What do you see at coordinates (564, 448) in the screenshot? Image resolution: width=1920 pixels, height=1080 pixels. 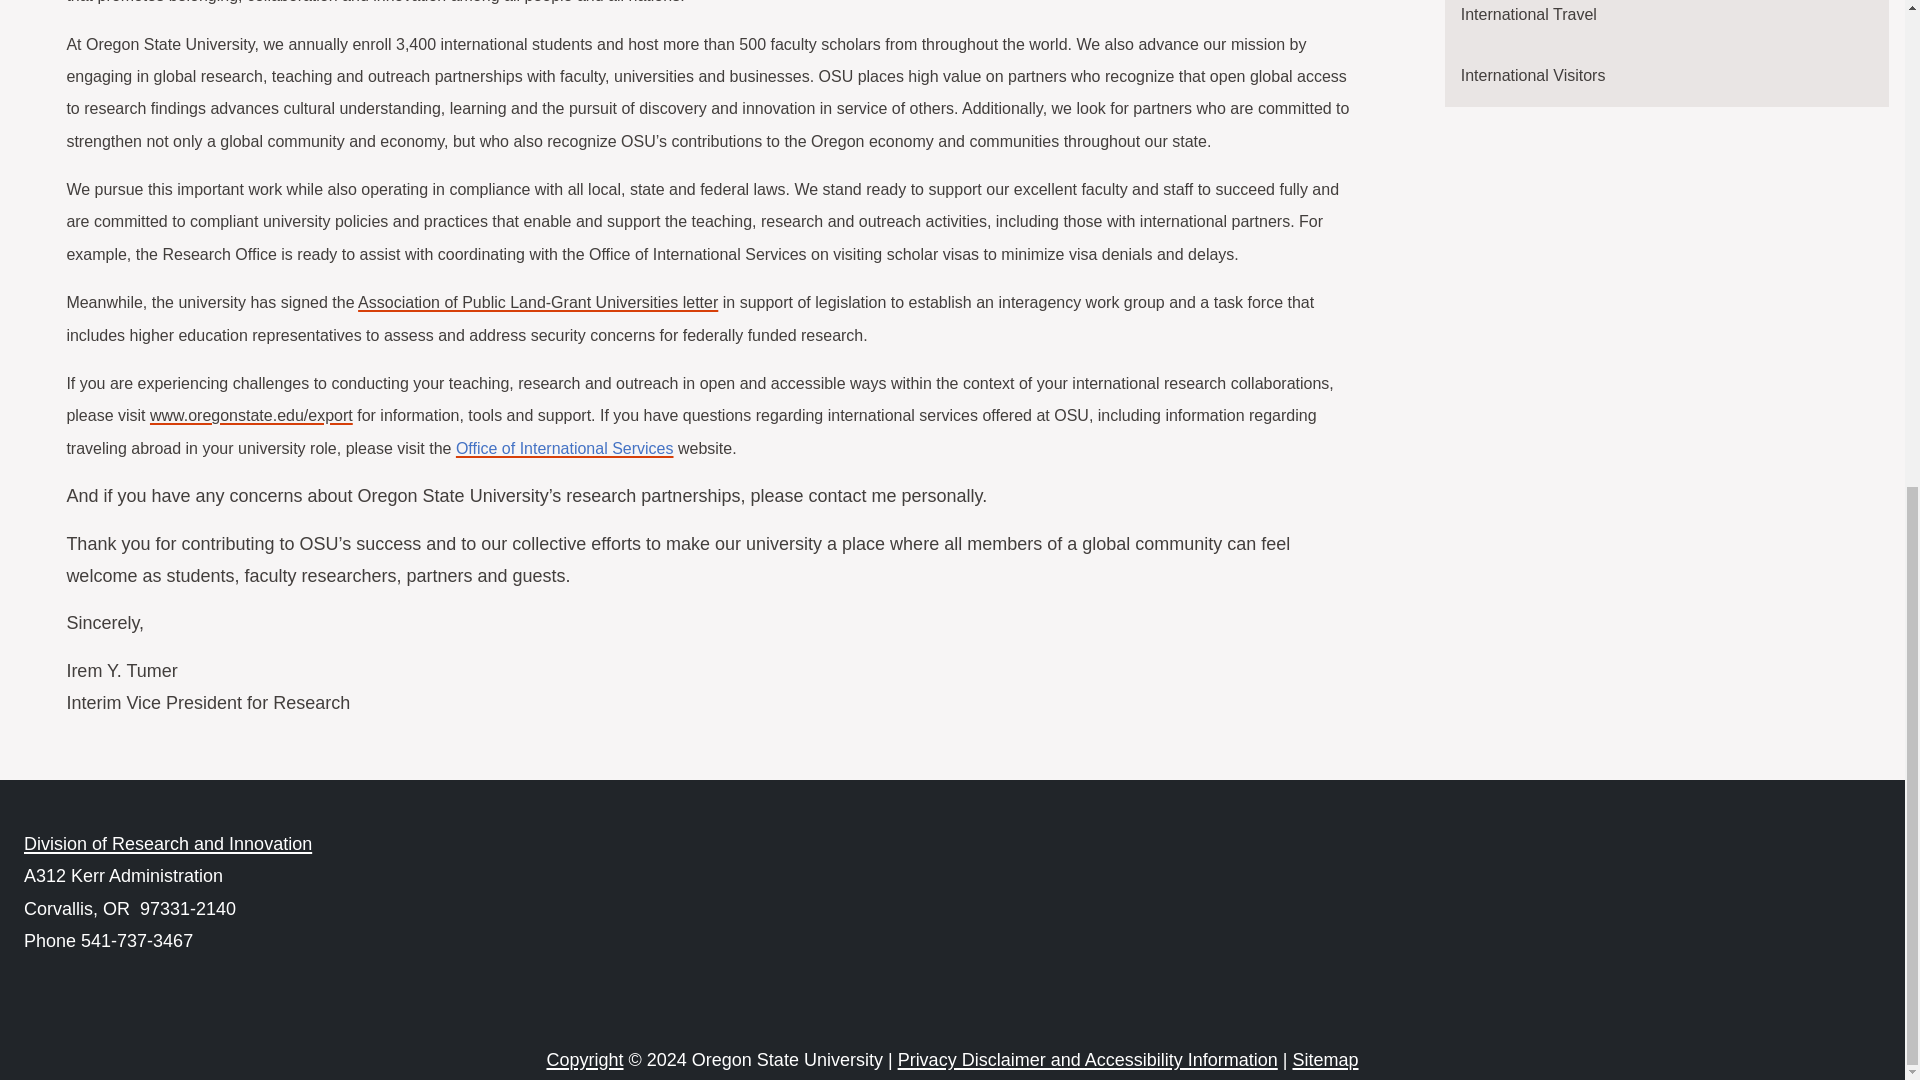 I see `Office of International Services` at bounding box center [564, 448].